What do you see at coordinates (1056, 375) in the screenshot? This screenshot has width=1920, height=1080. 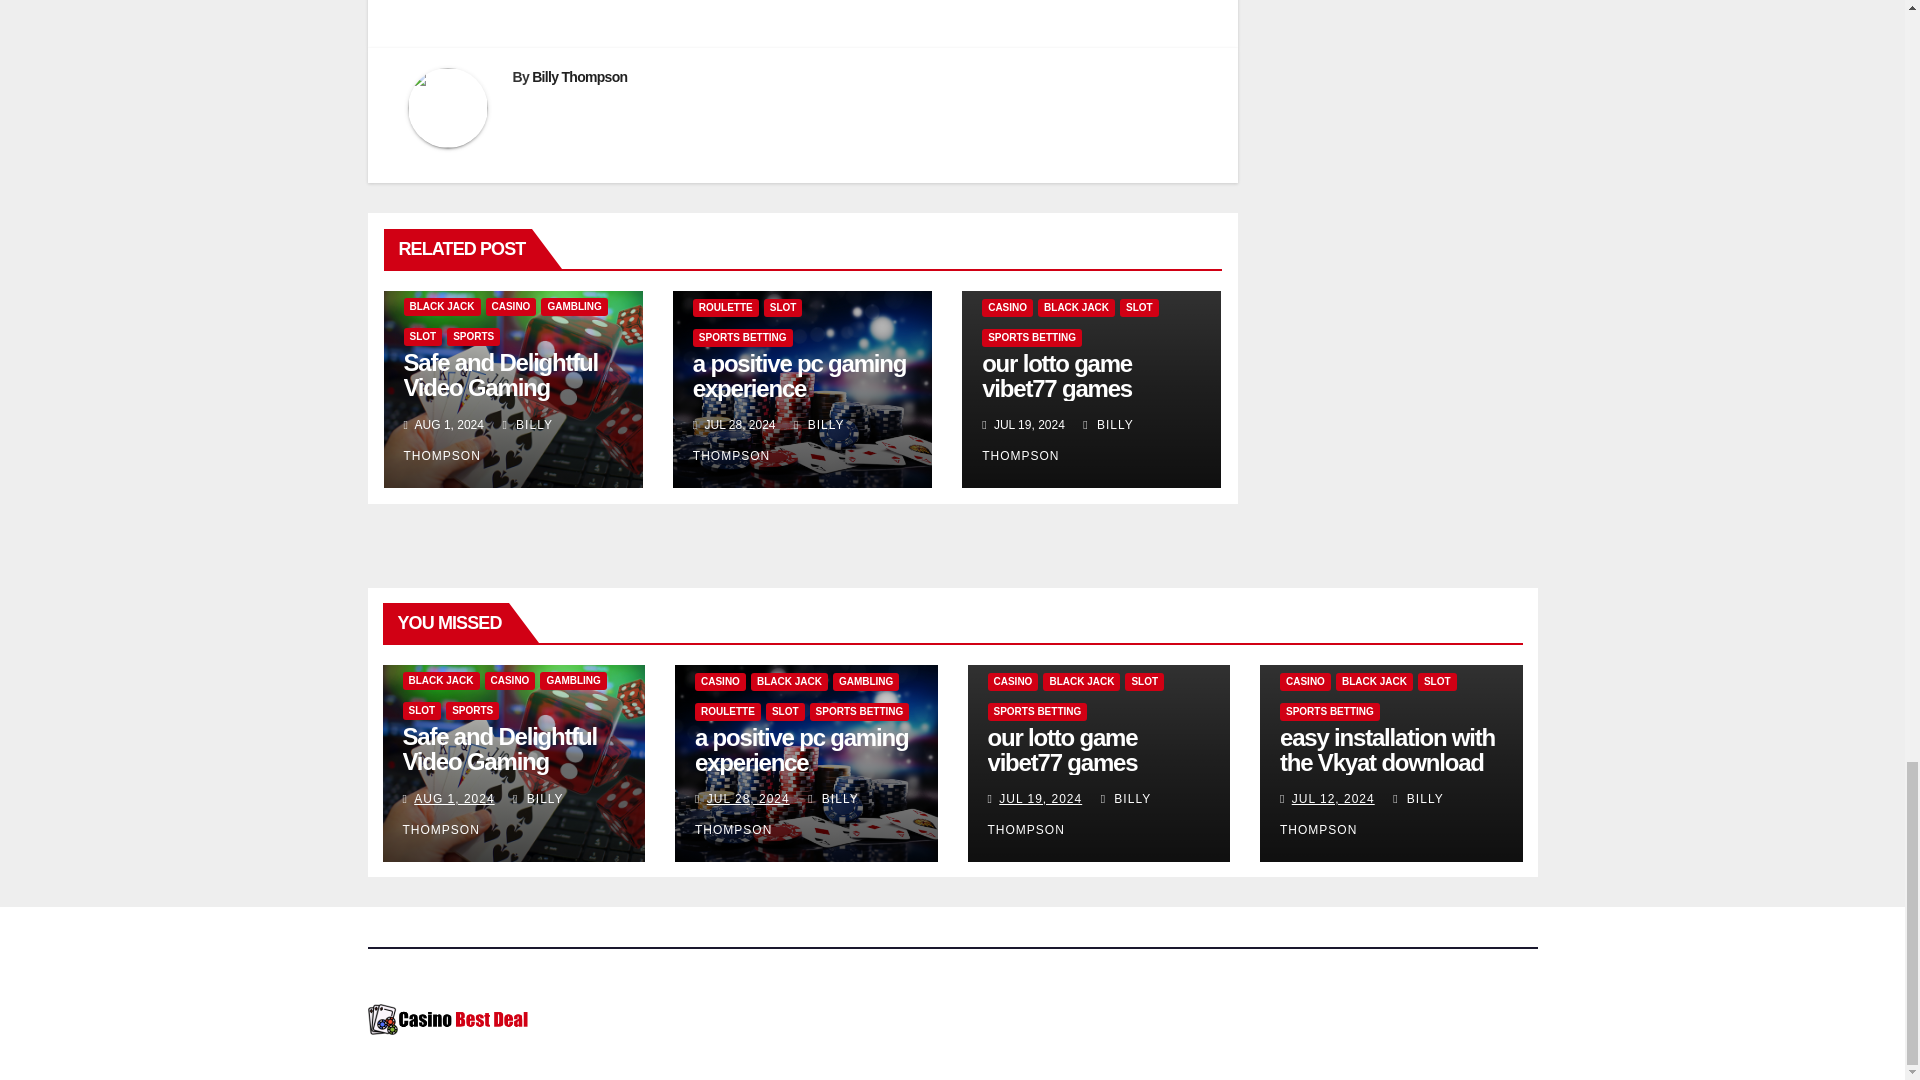 I see `Permalink to: our lotto game vibet77 games` at bounding box center [1056, 375].